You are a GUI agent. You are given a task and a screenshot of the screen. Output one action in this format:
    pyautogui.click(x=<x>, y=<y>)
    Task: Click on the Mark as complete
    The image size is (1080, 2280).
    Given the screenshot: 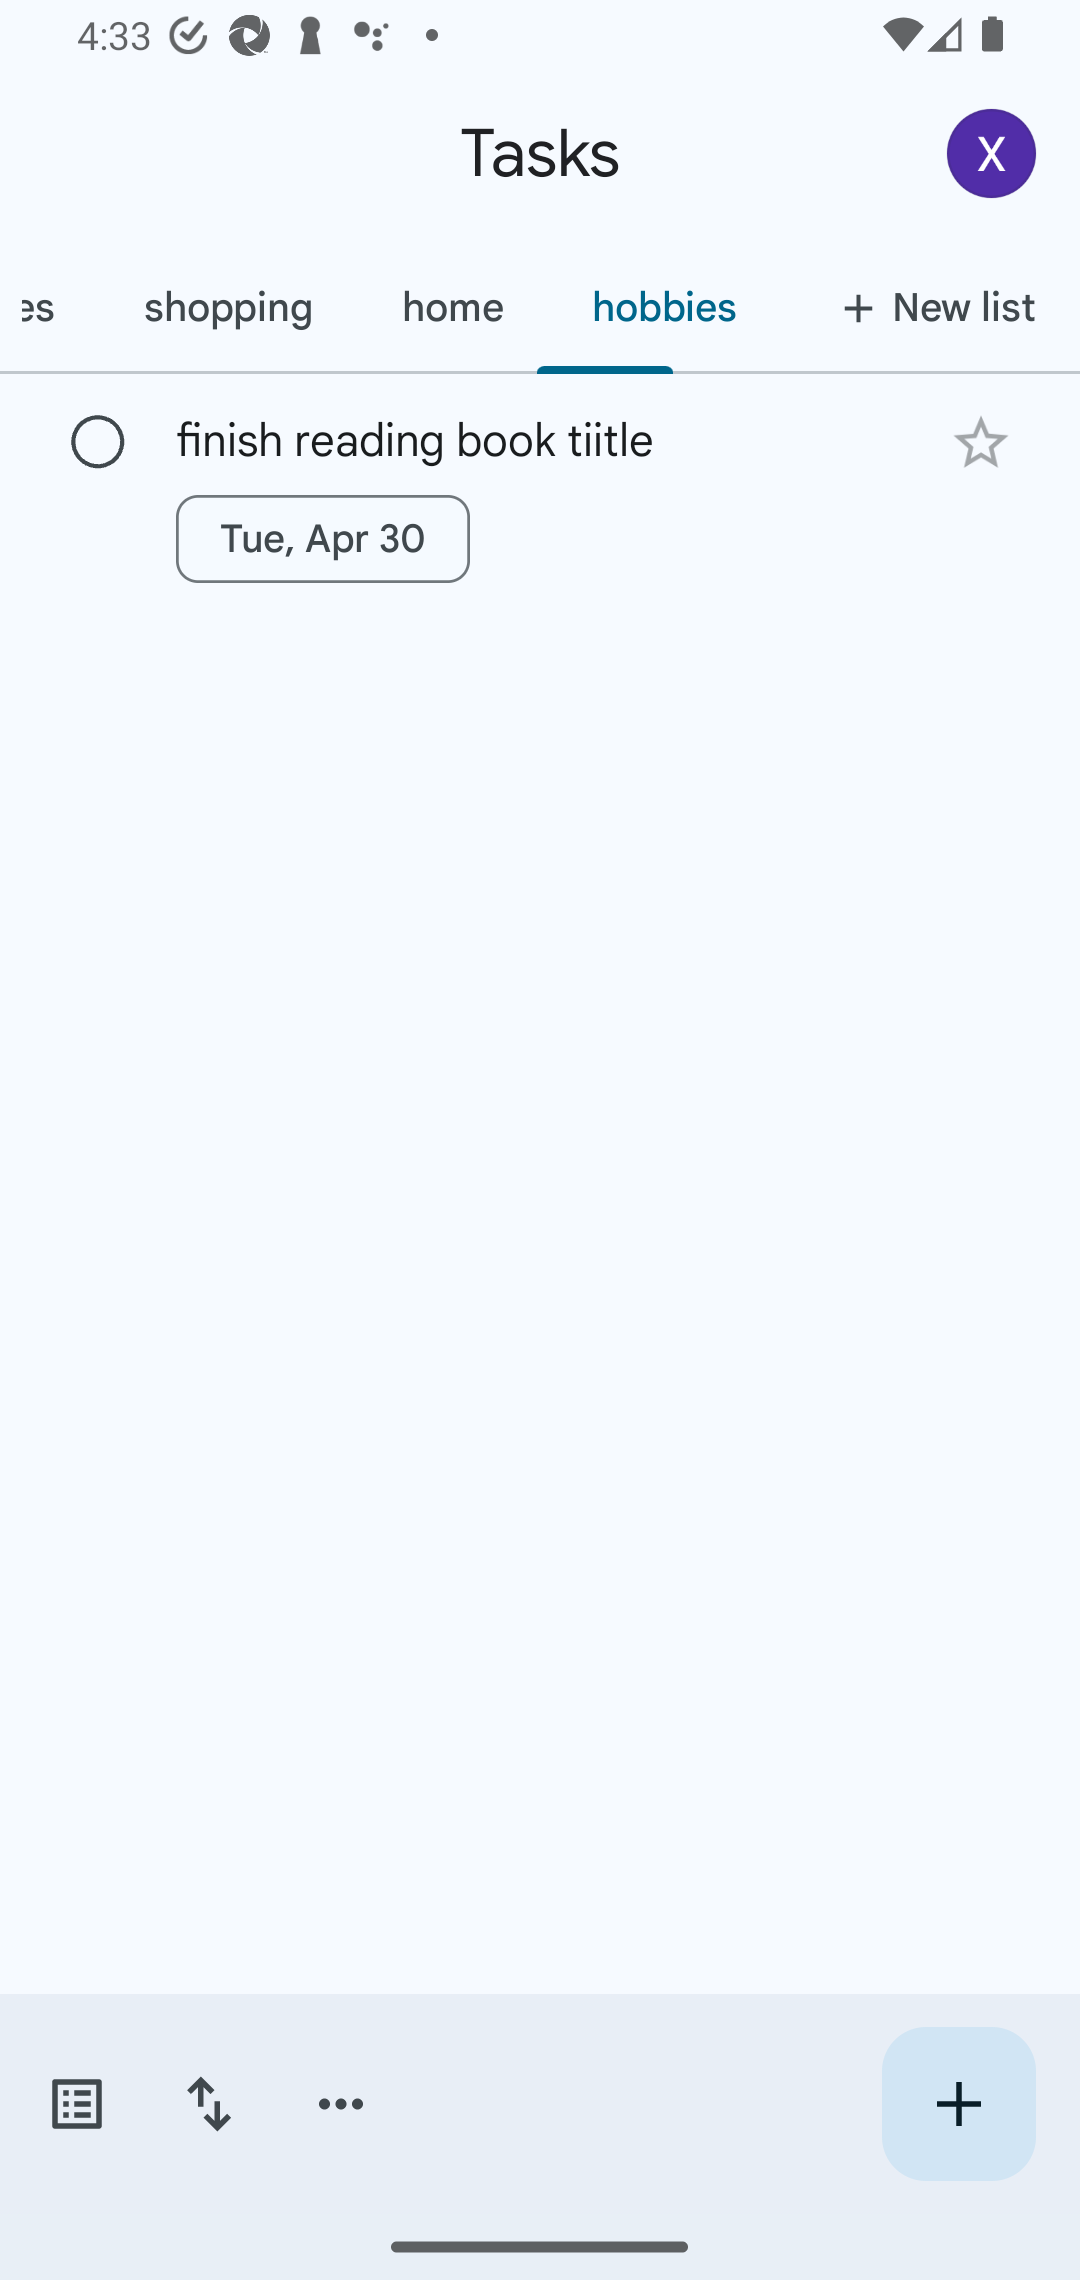 What is the action you would take?
    pyautogui.click(x=98, y=443)
    